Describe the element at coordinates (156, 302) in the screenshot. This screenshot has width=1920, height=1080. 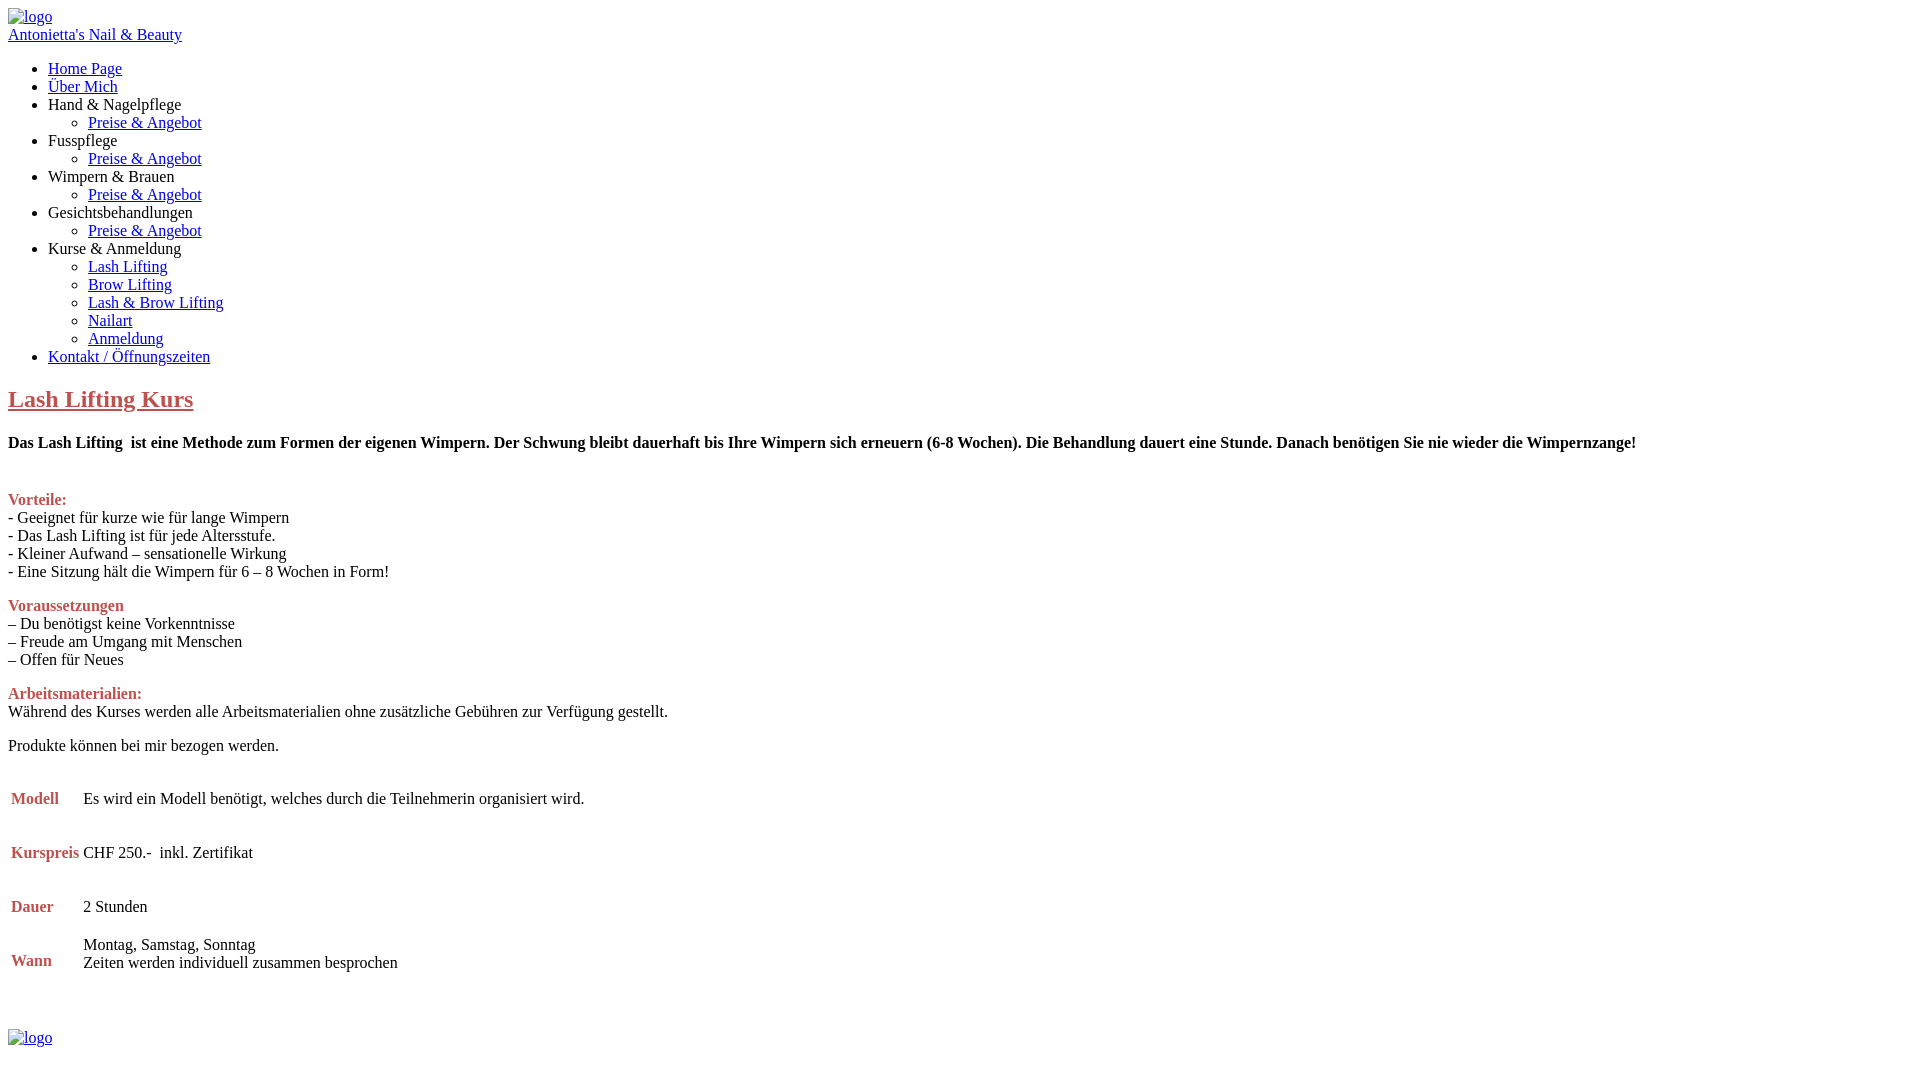
I see `Lash & Brow Lifting` at that location.